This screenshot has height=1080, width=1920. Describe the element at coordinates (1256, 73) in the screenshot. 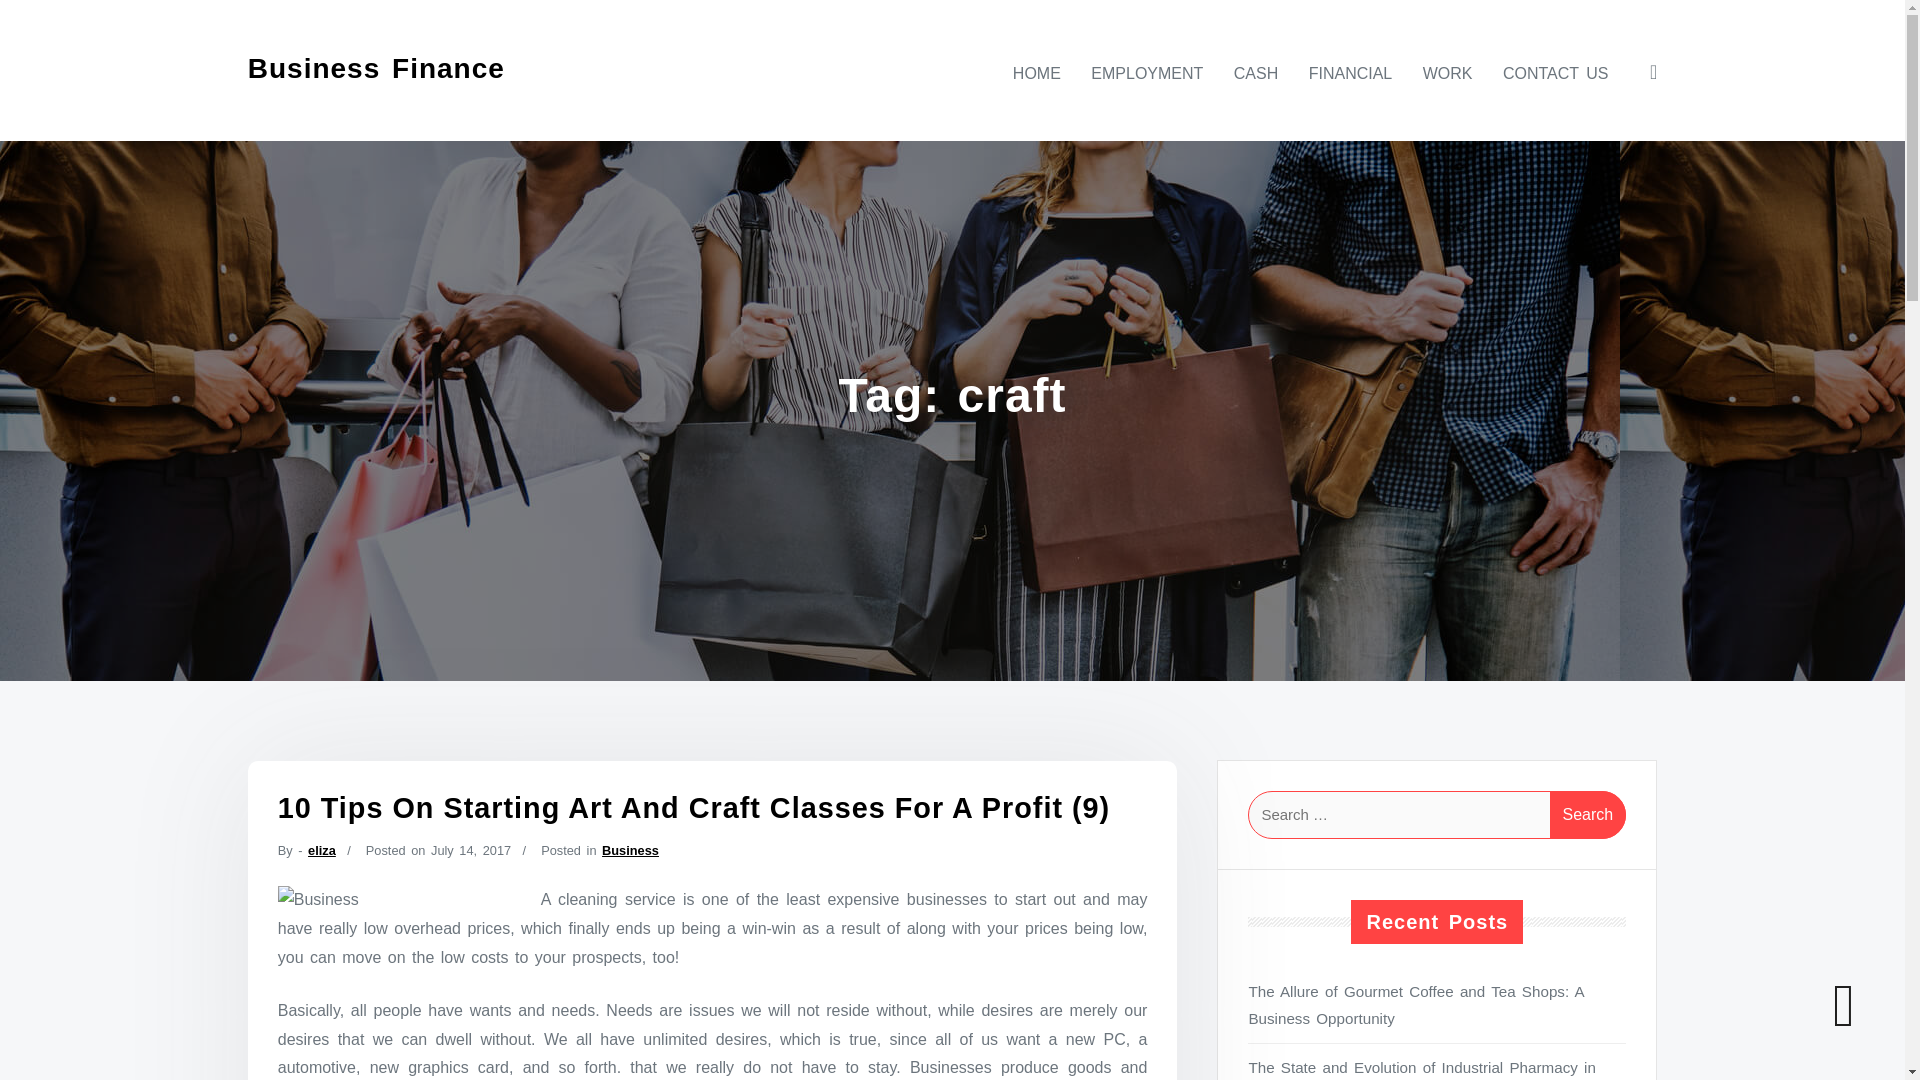

I see `CASH` at that location.